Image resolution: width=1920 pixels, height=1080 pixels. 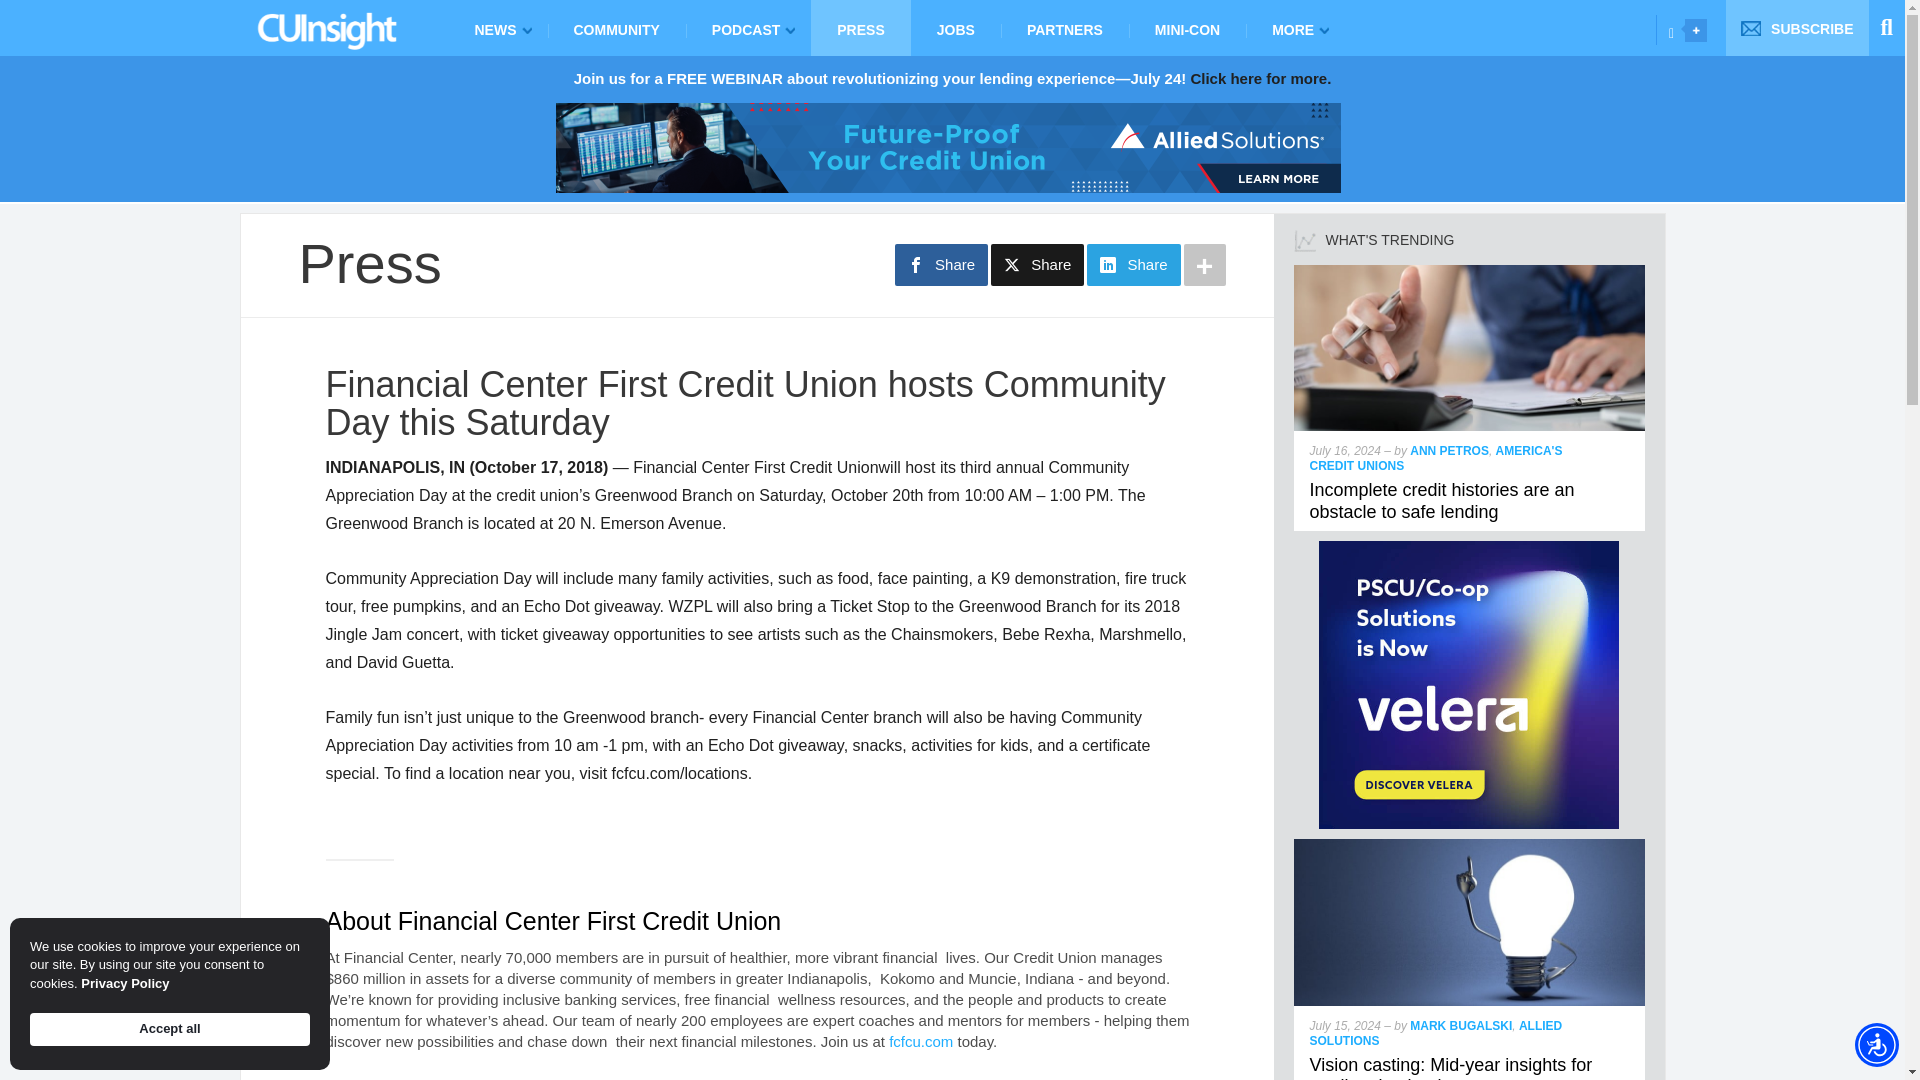 What do you see at coordinates (497, 28) in the screenshot?
I see `NEWS` at bounding box center [497, 28].